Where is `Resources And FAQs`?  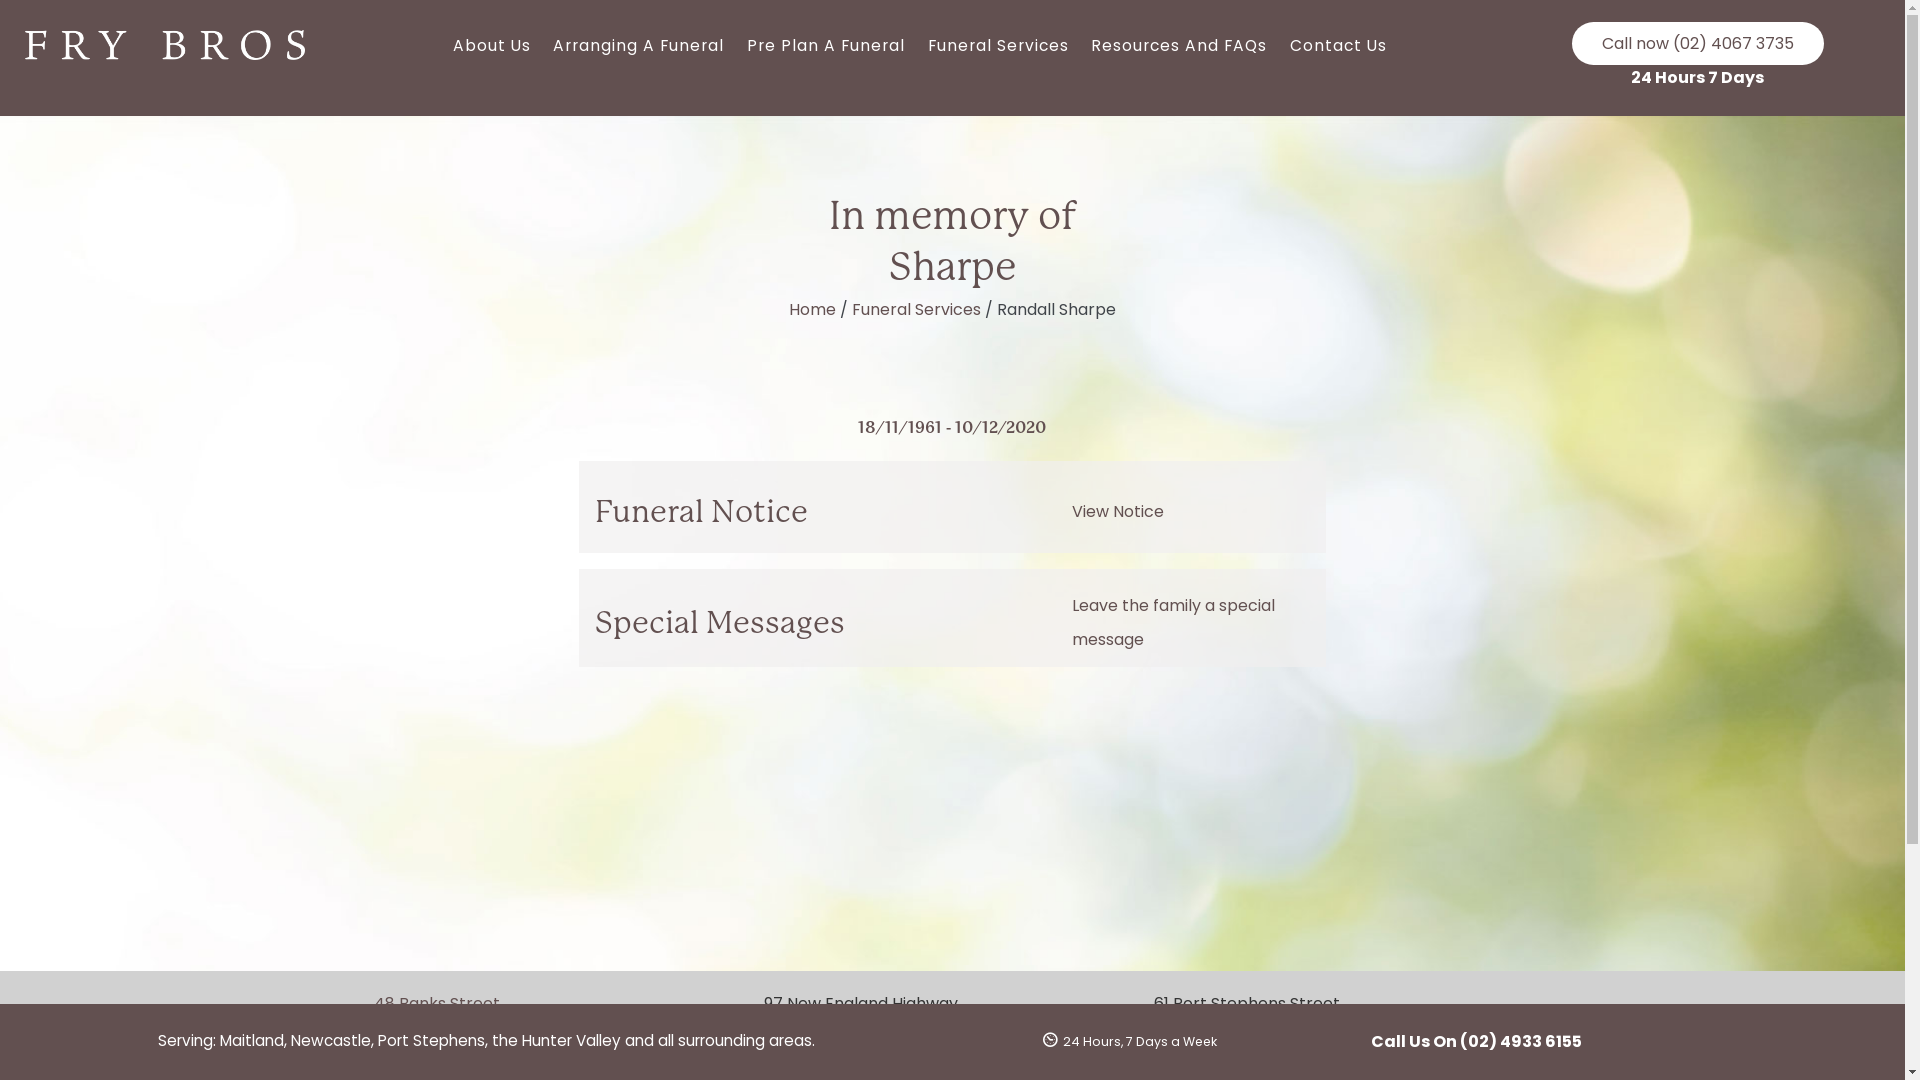
Resources And FAQs is located at coordinates (1180, 46).